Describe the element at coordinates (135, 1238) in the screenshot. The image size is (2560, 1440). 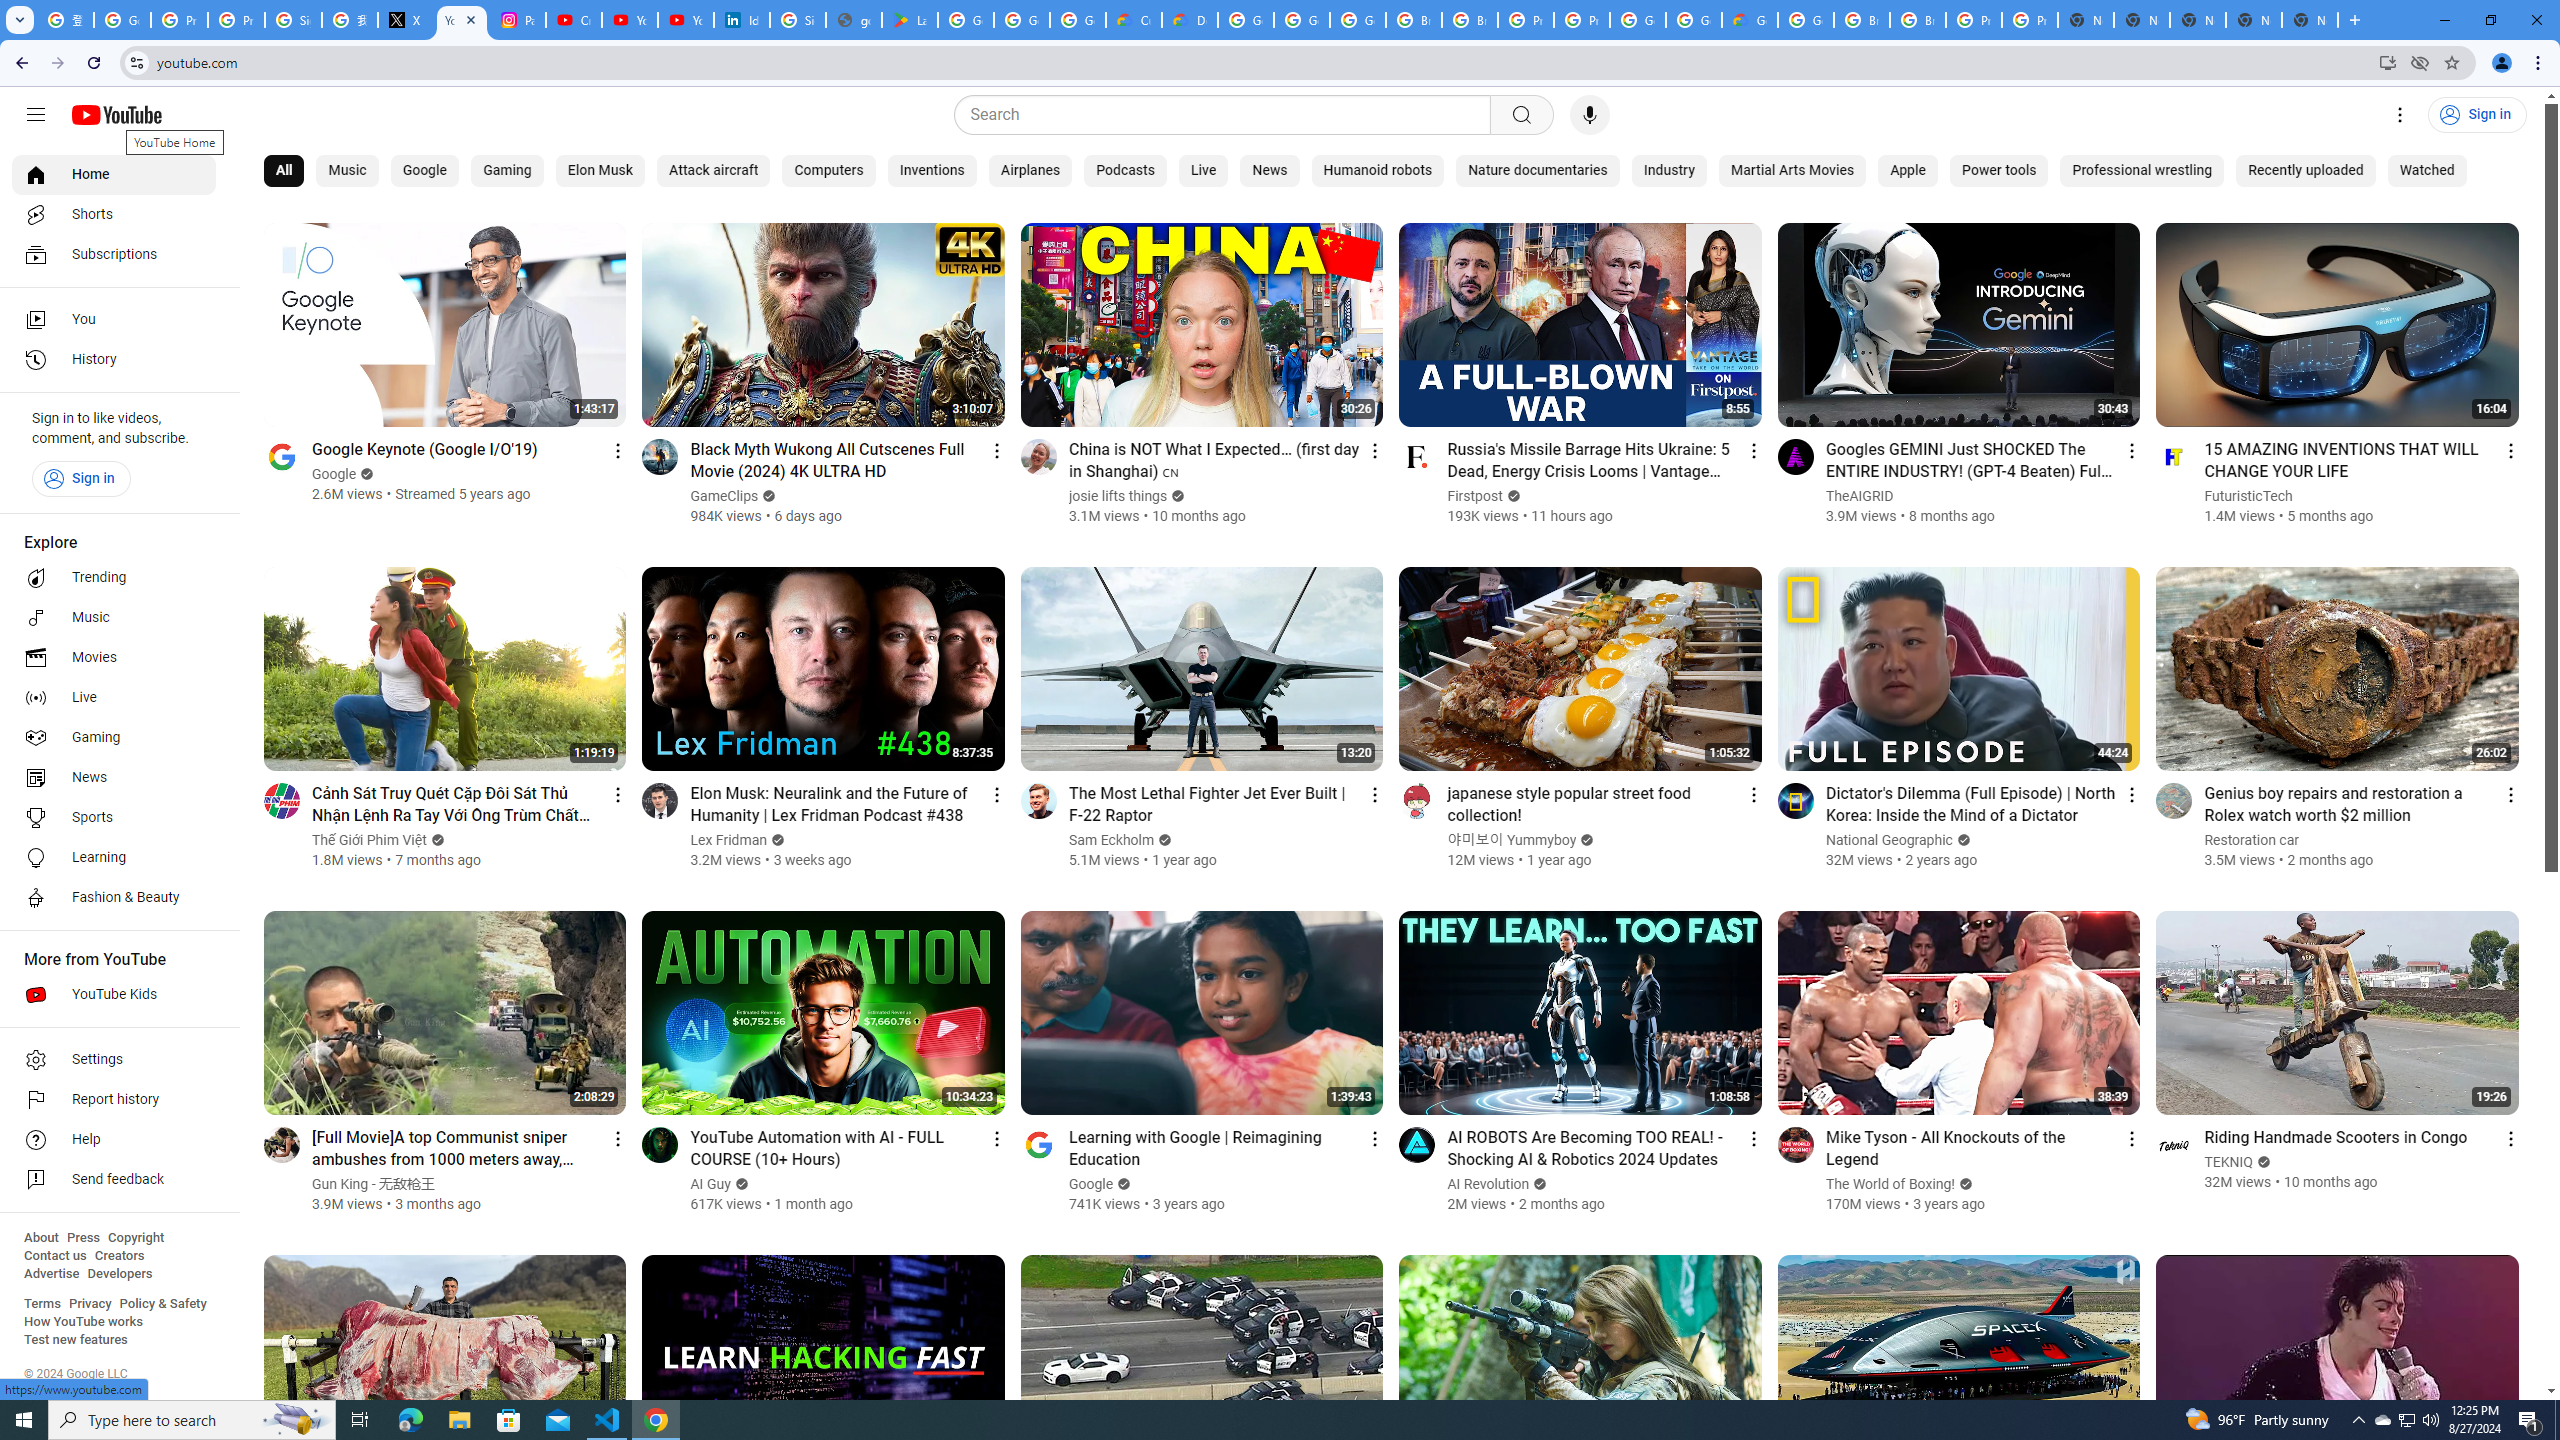
I see `Copyright` at that location.